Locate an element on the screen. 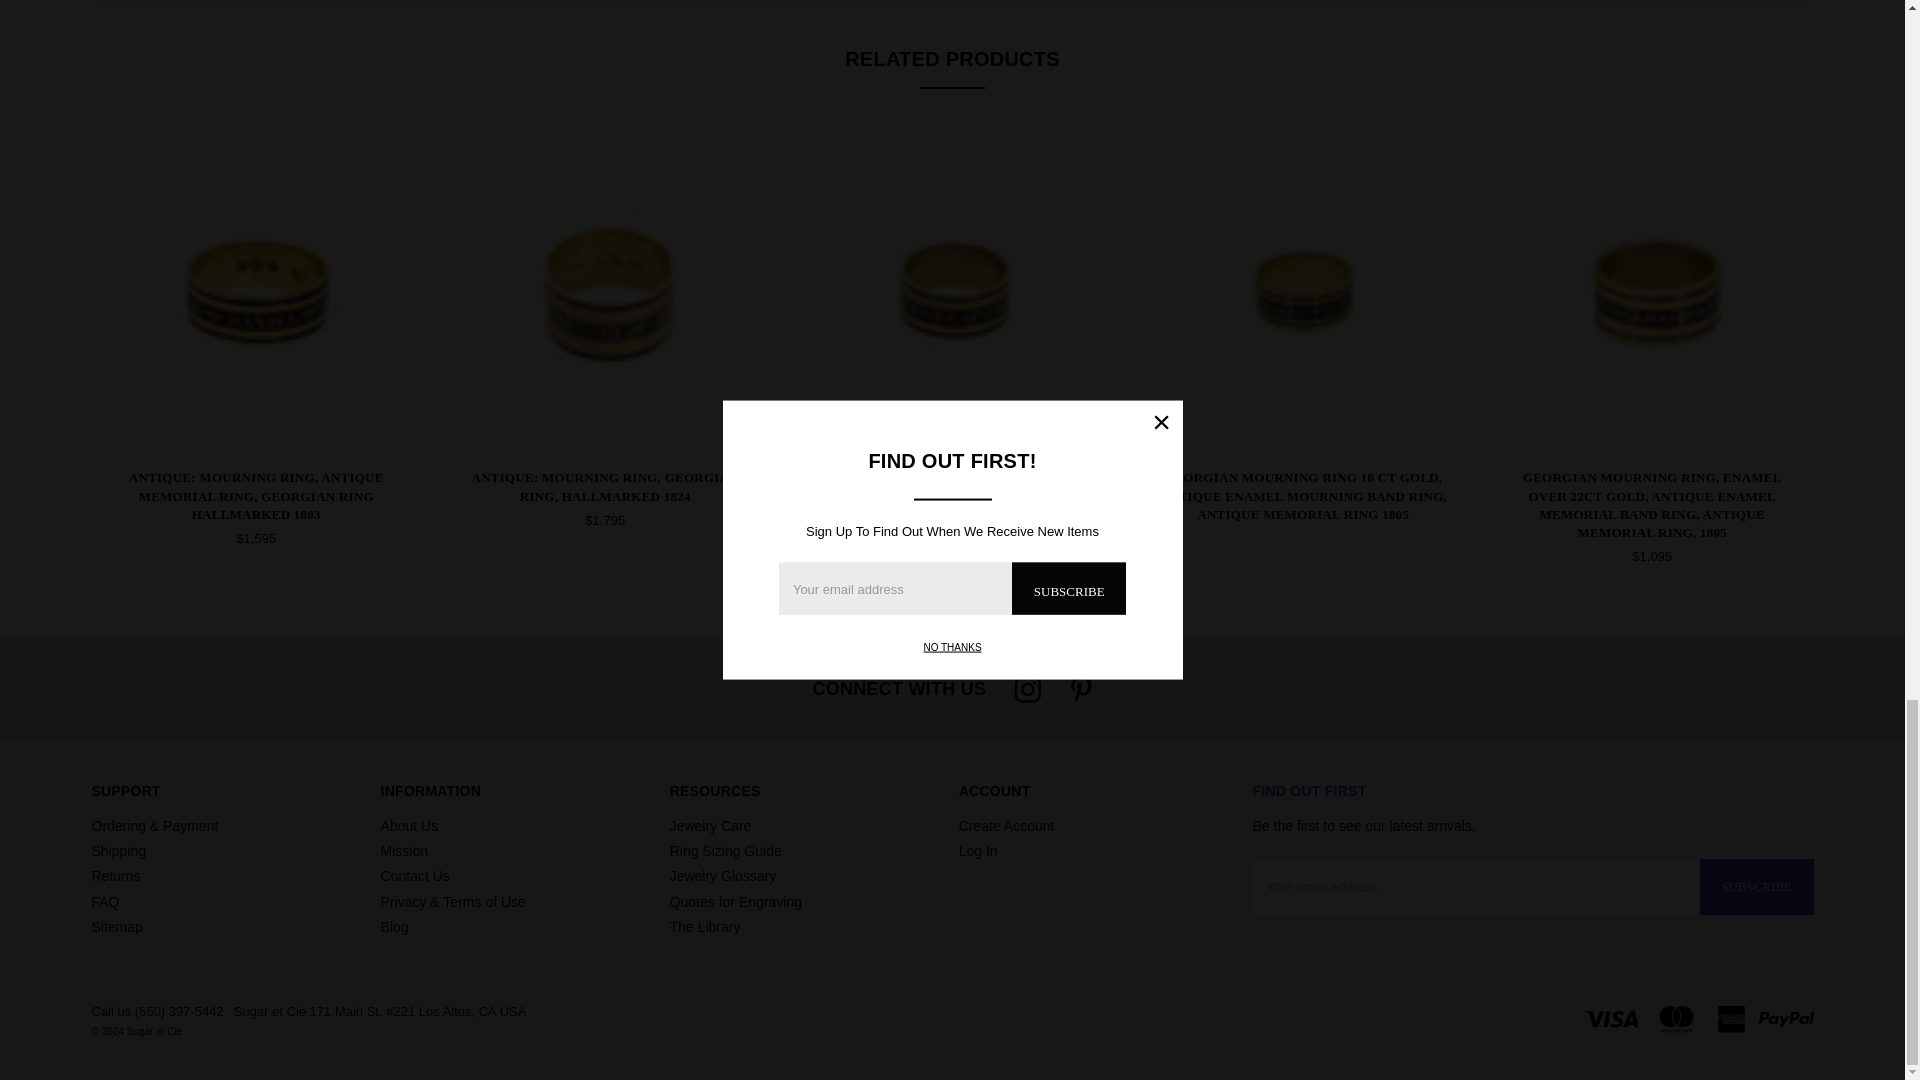  Antique Mourning Ring, Georgian is located at coordinates (605, 292).